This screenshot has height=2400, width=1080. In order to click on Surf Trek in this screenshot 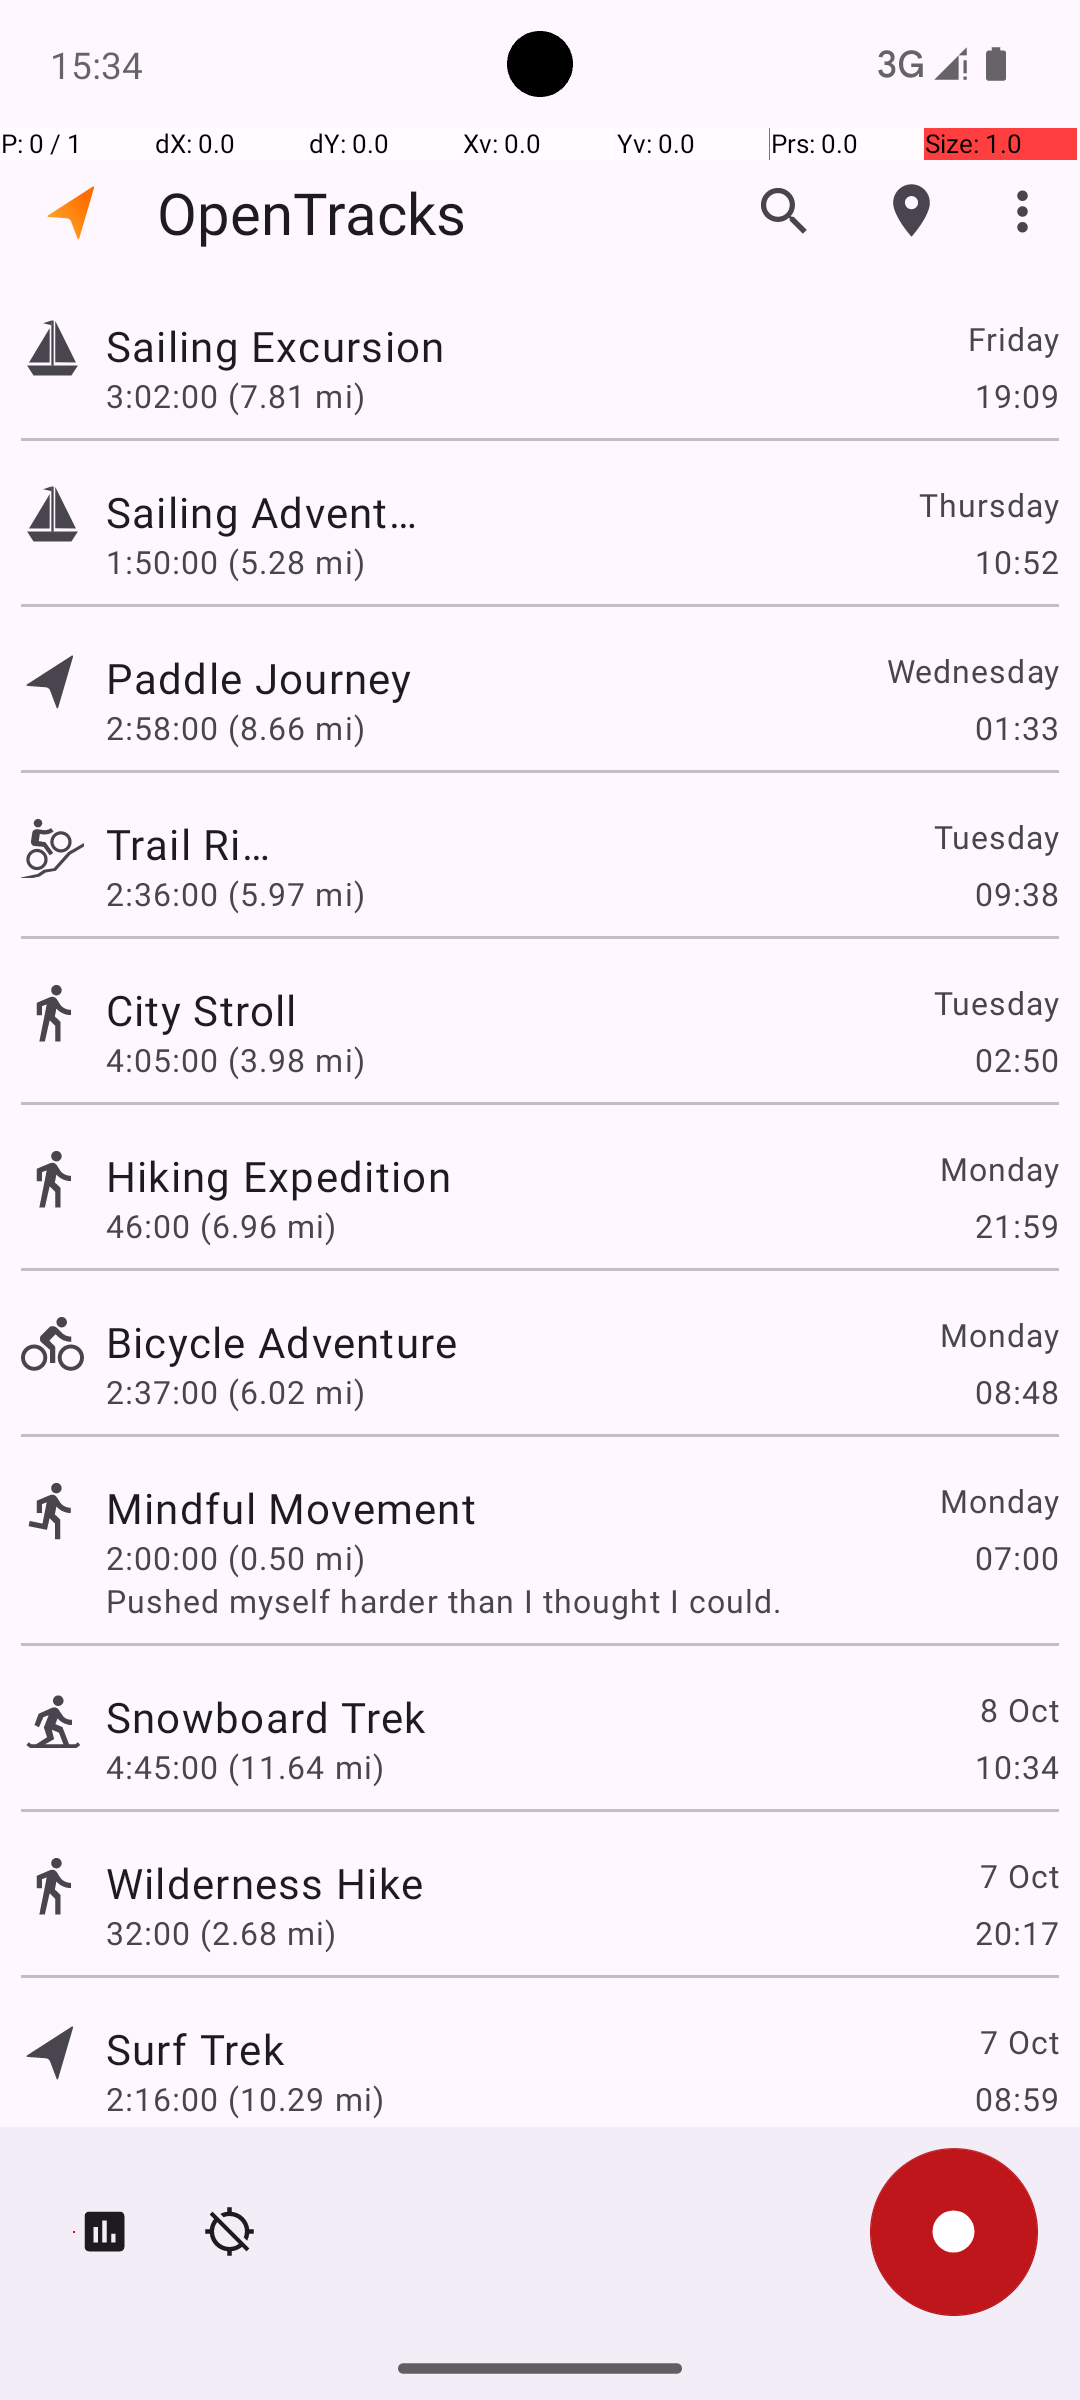, I will do `click(195, 2048)`.